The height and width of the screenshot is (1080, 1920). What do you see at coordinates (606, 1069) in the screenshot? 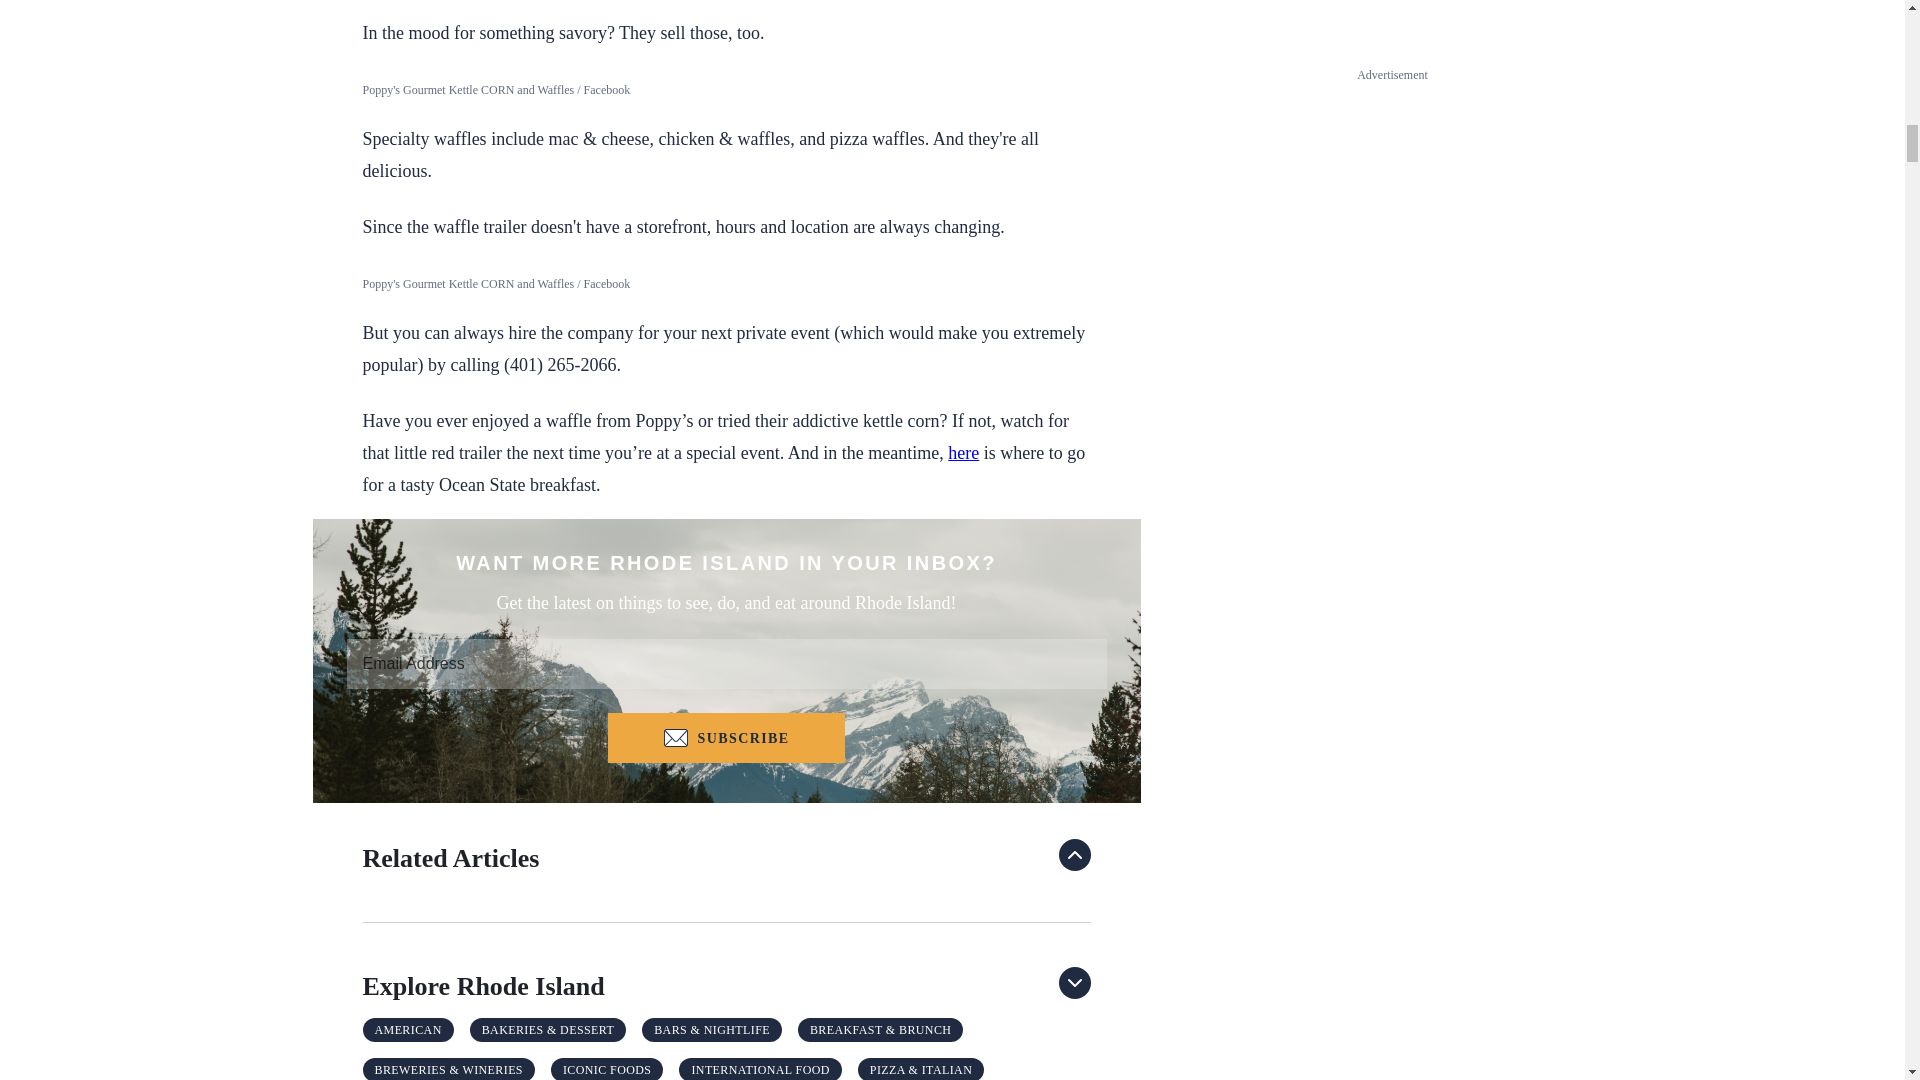
I see `Iconic Foods` at bounding box center [606, 1069].